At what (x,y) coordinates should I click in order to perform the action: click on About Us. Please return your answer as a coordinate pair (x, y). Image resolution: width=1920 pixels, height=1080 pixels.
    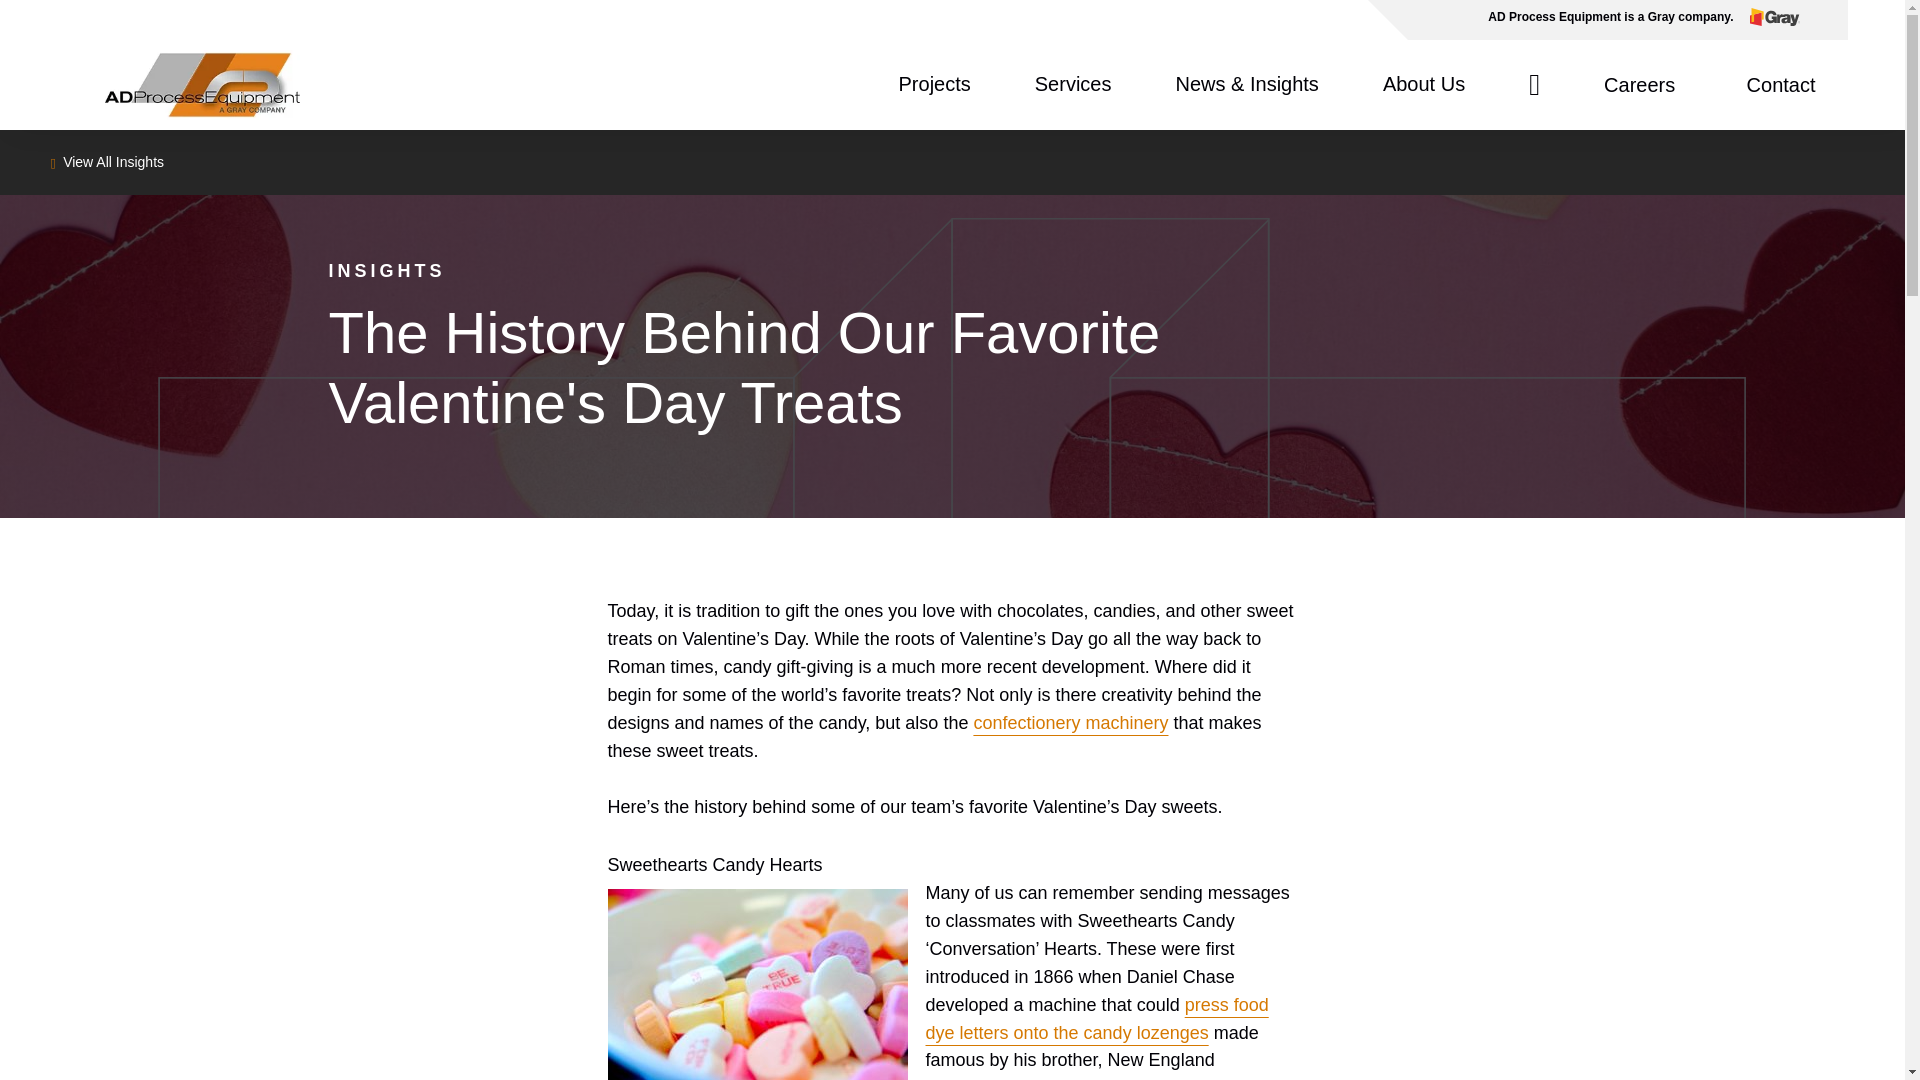
    Looking at the image, I should click on (1423, 84).